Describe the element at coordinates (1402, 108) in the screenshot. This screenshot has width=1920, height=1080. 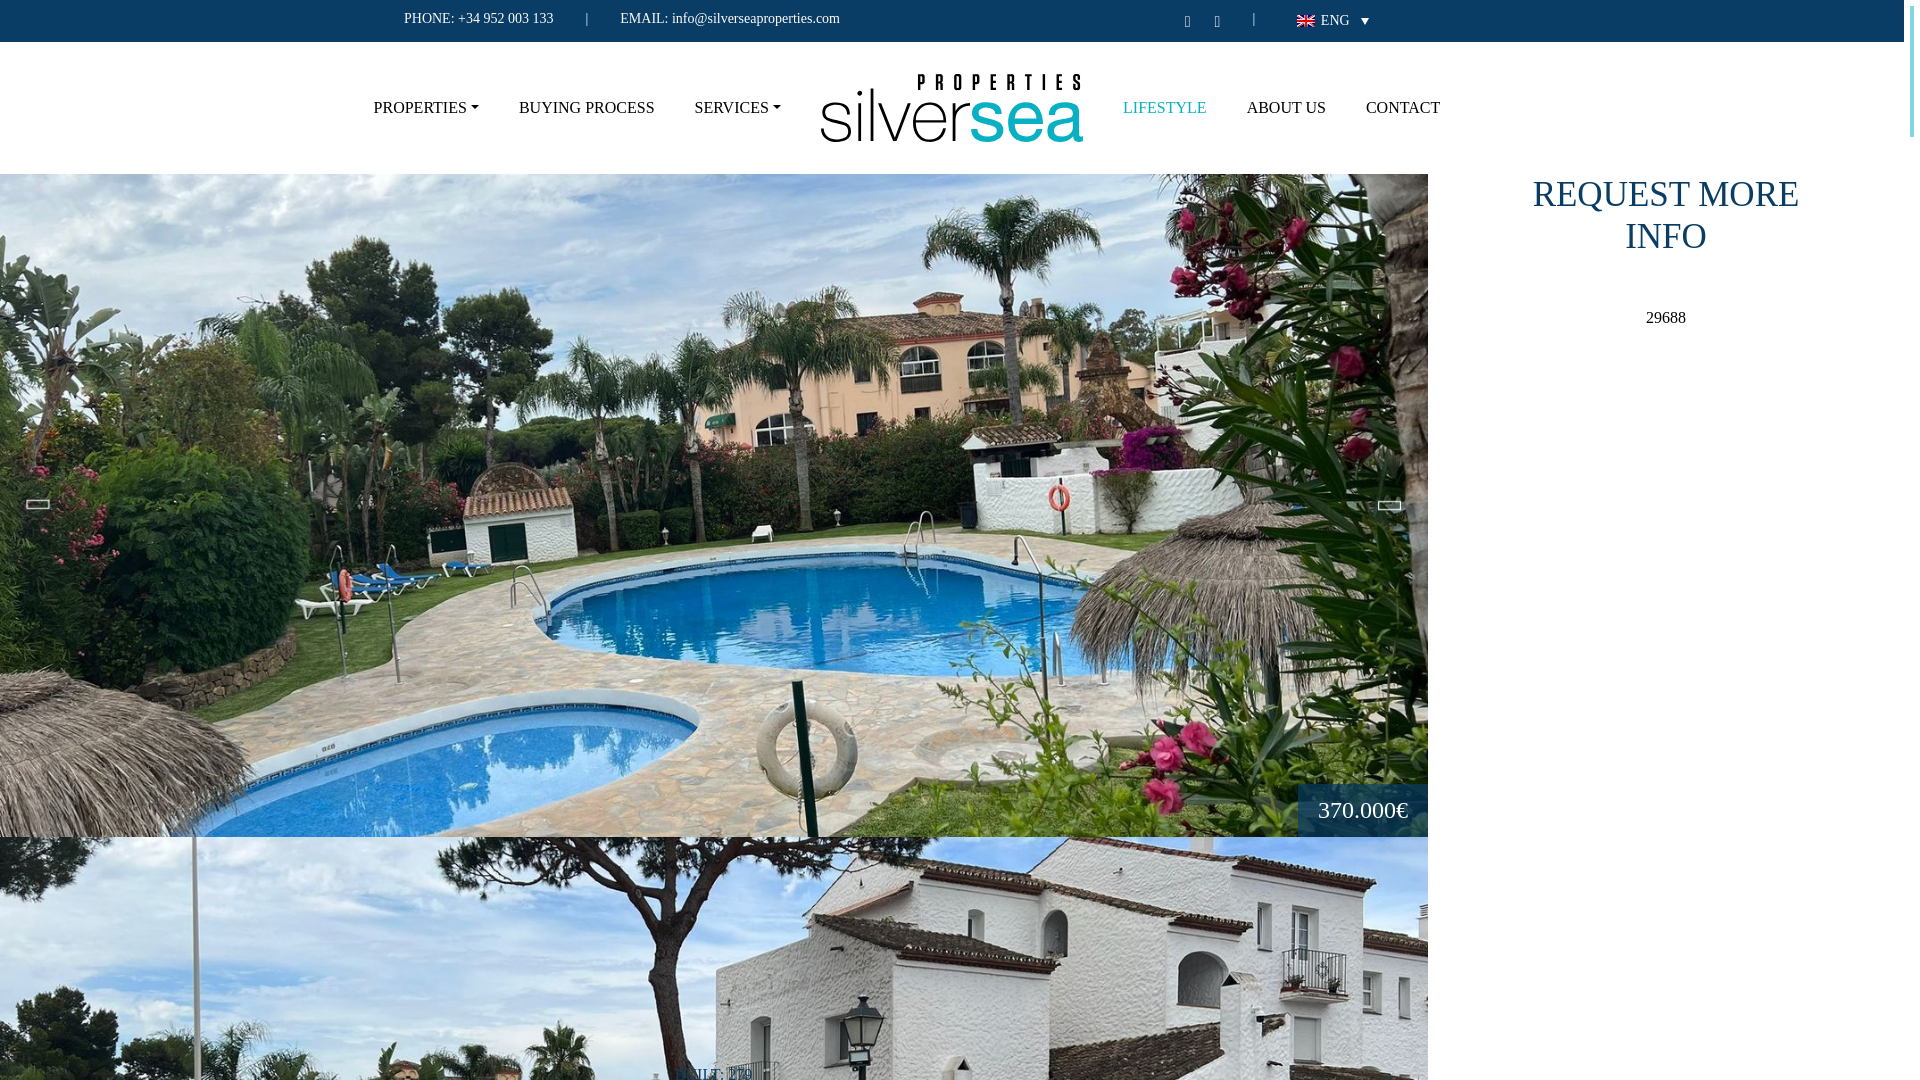
I see `CONTACT` at that location.